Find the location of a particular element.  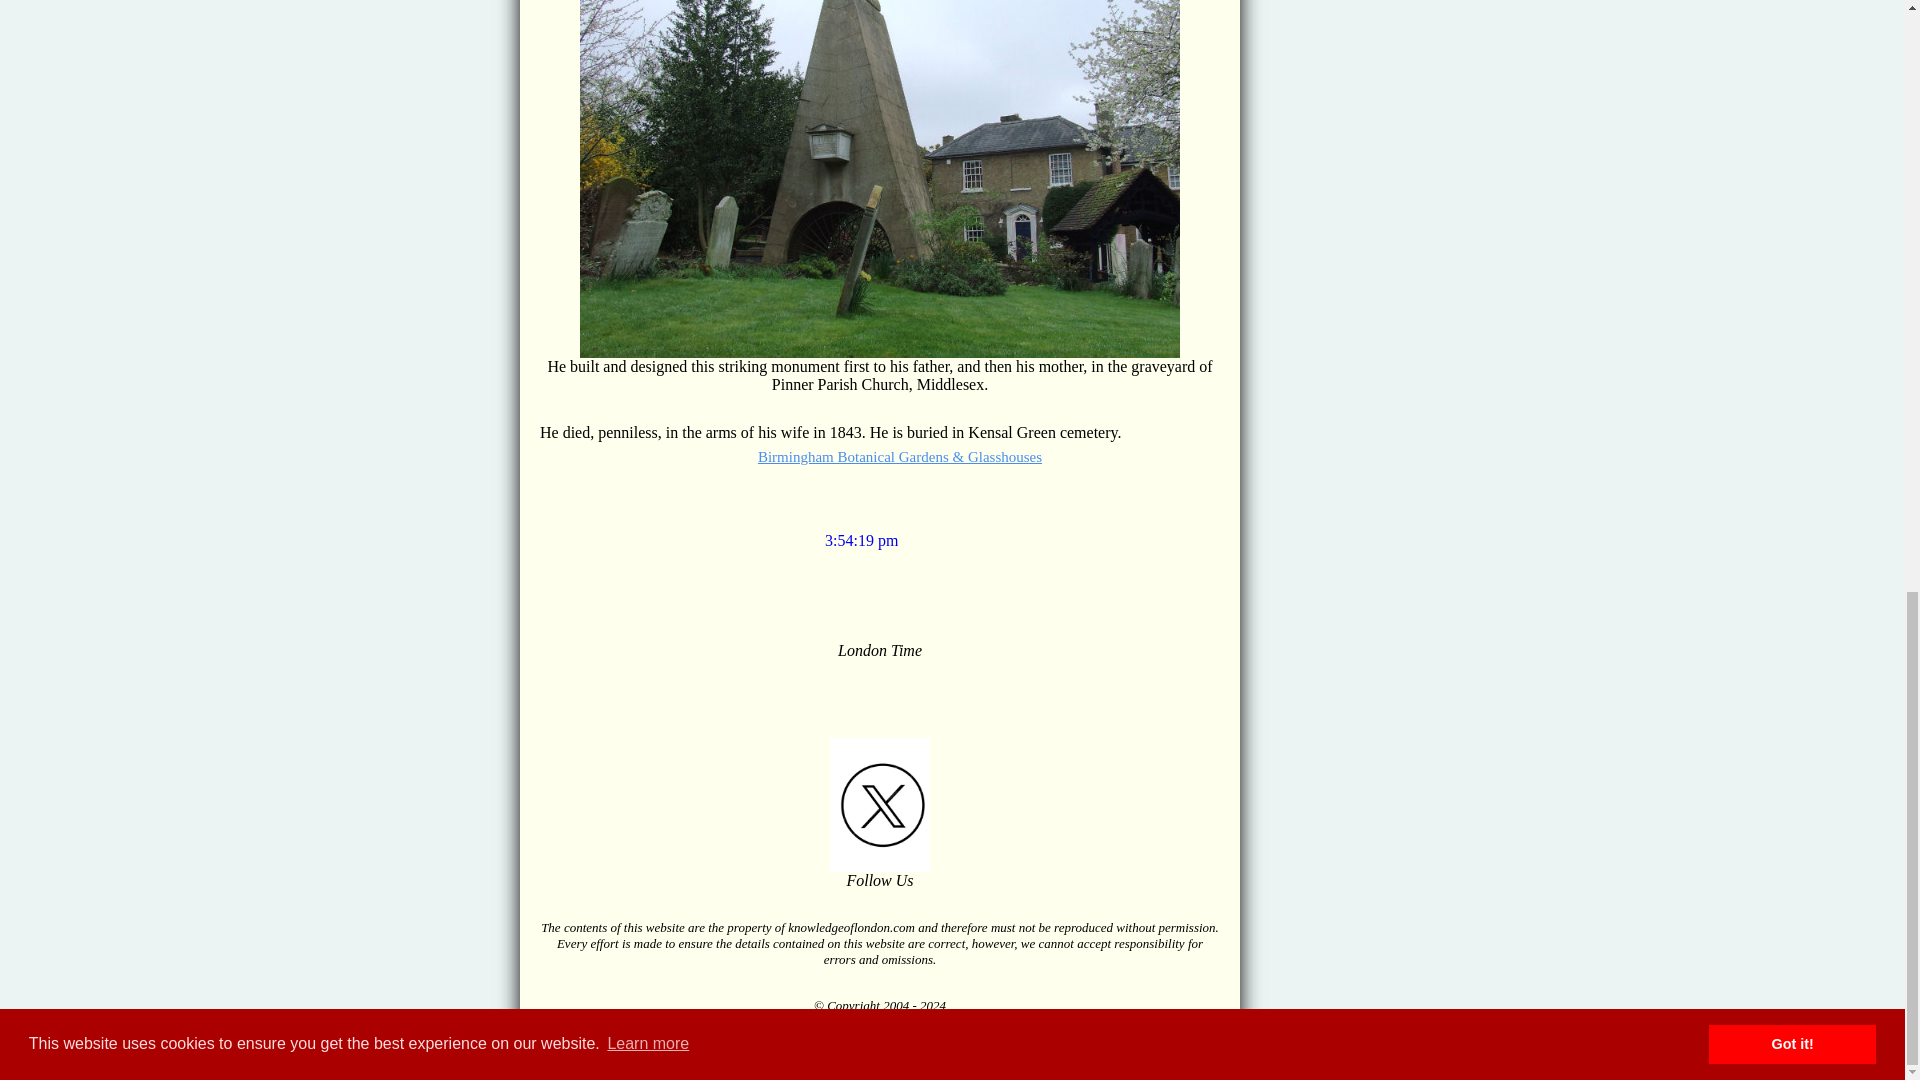

Advertise is located at coordinates (914, 1052).